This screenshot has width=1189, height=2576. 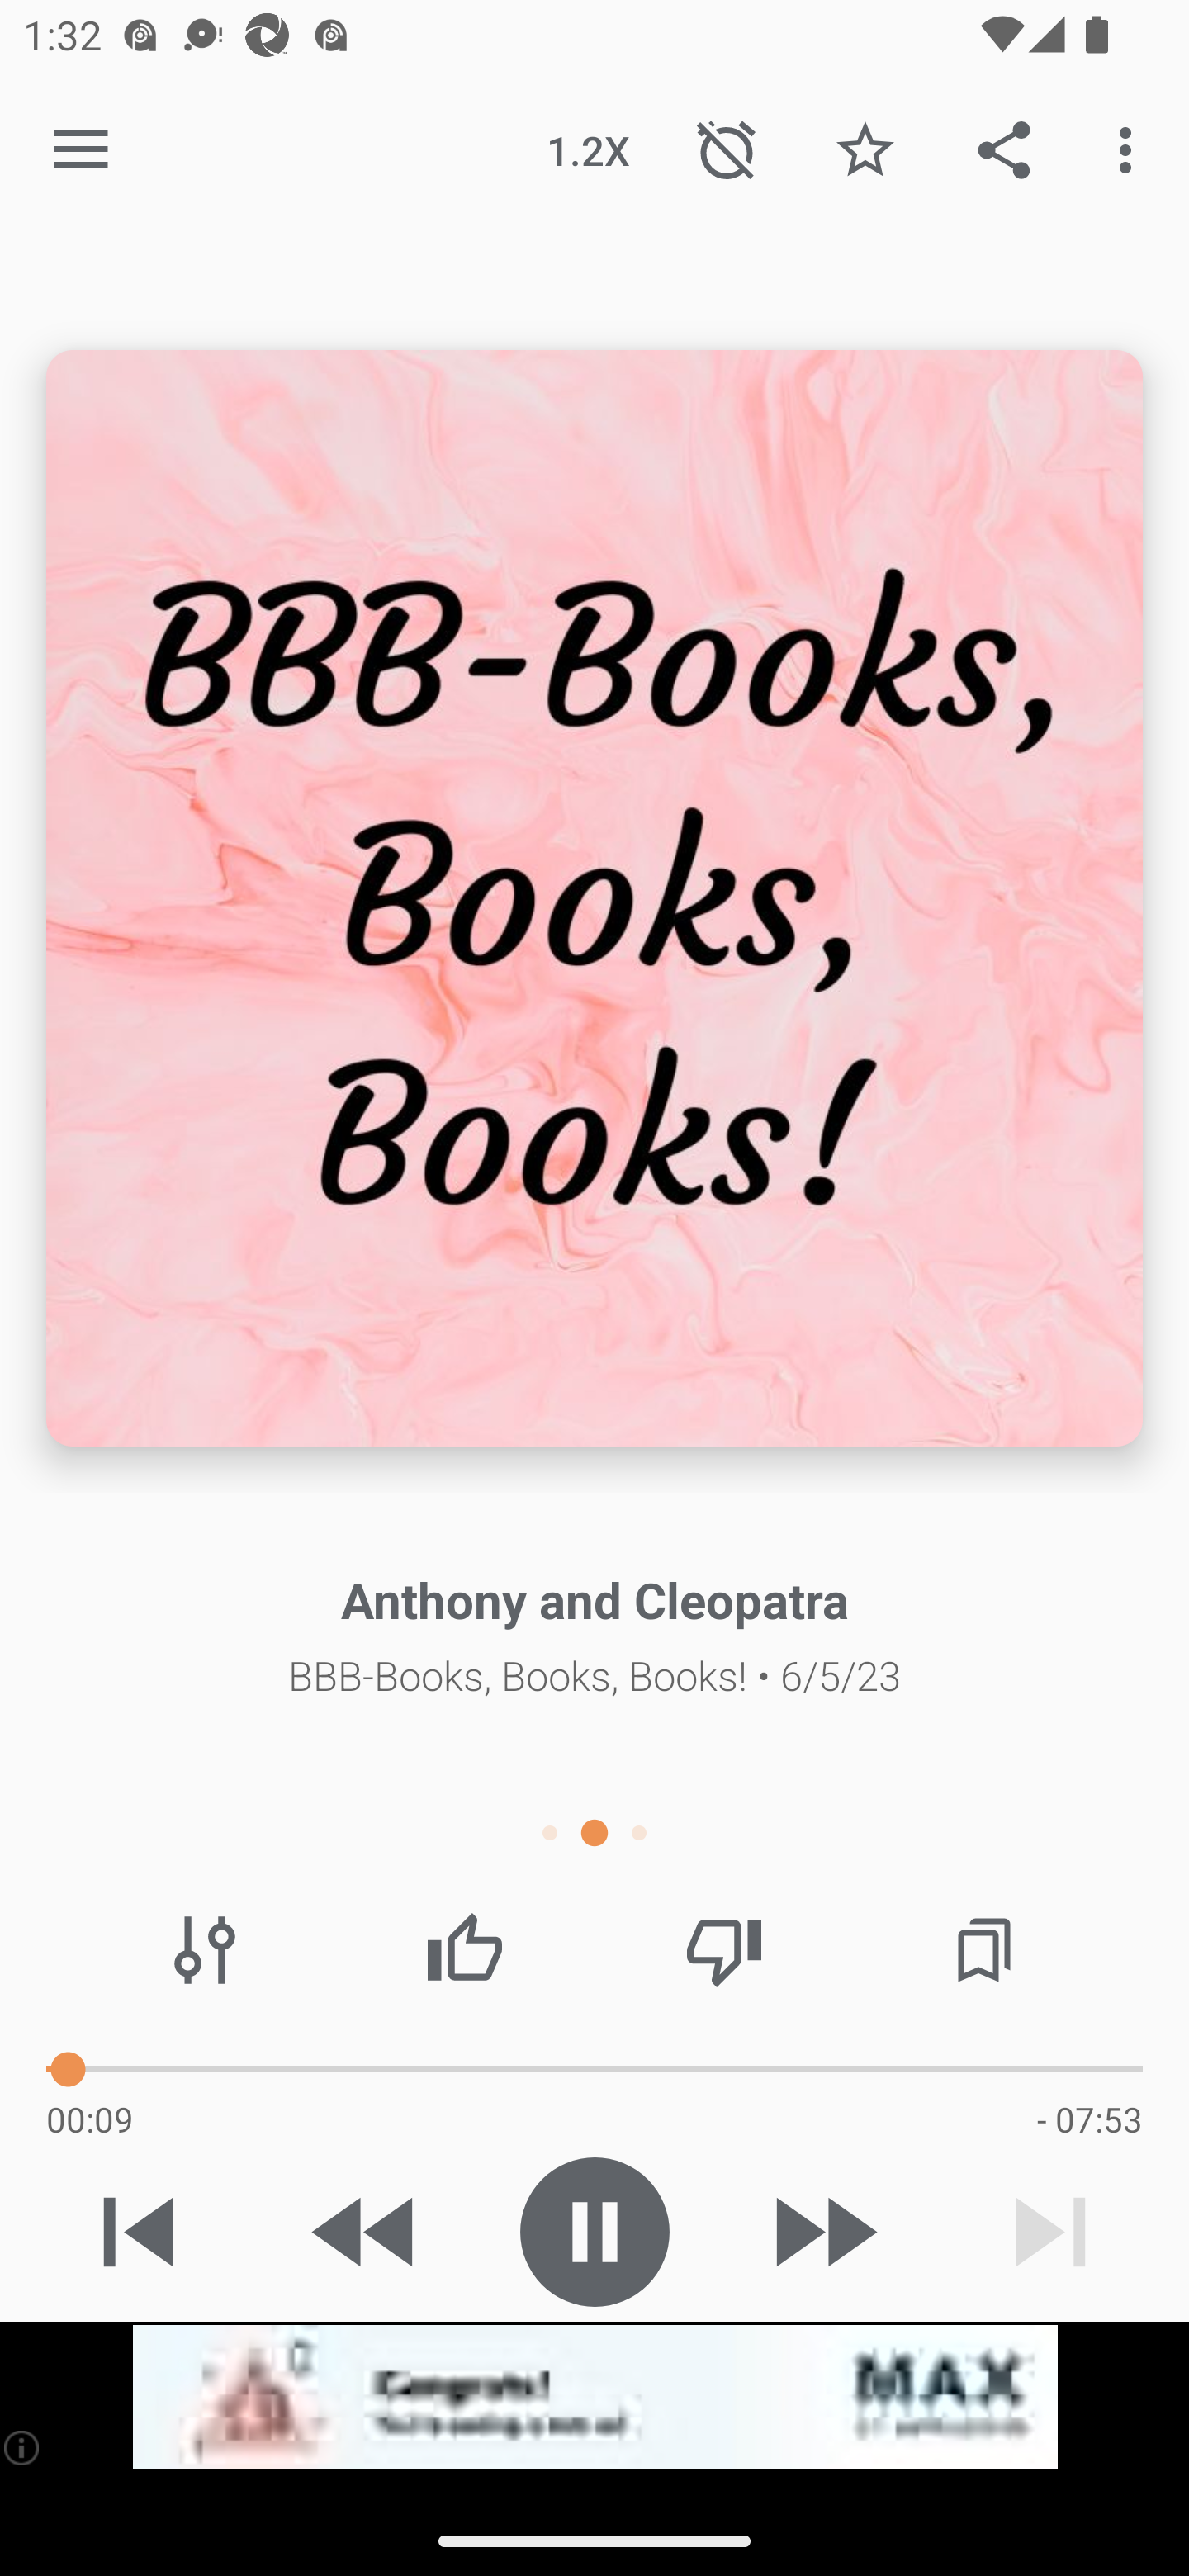 I want to click on Next track, so click(x=1050, y=2232).